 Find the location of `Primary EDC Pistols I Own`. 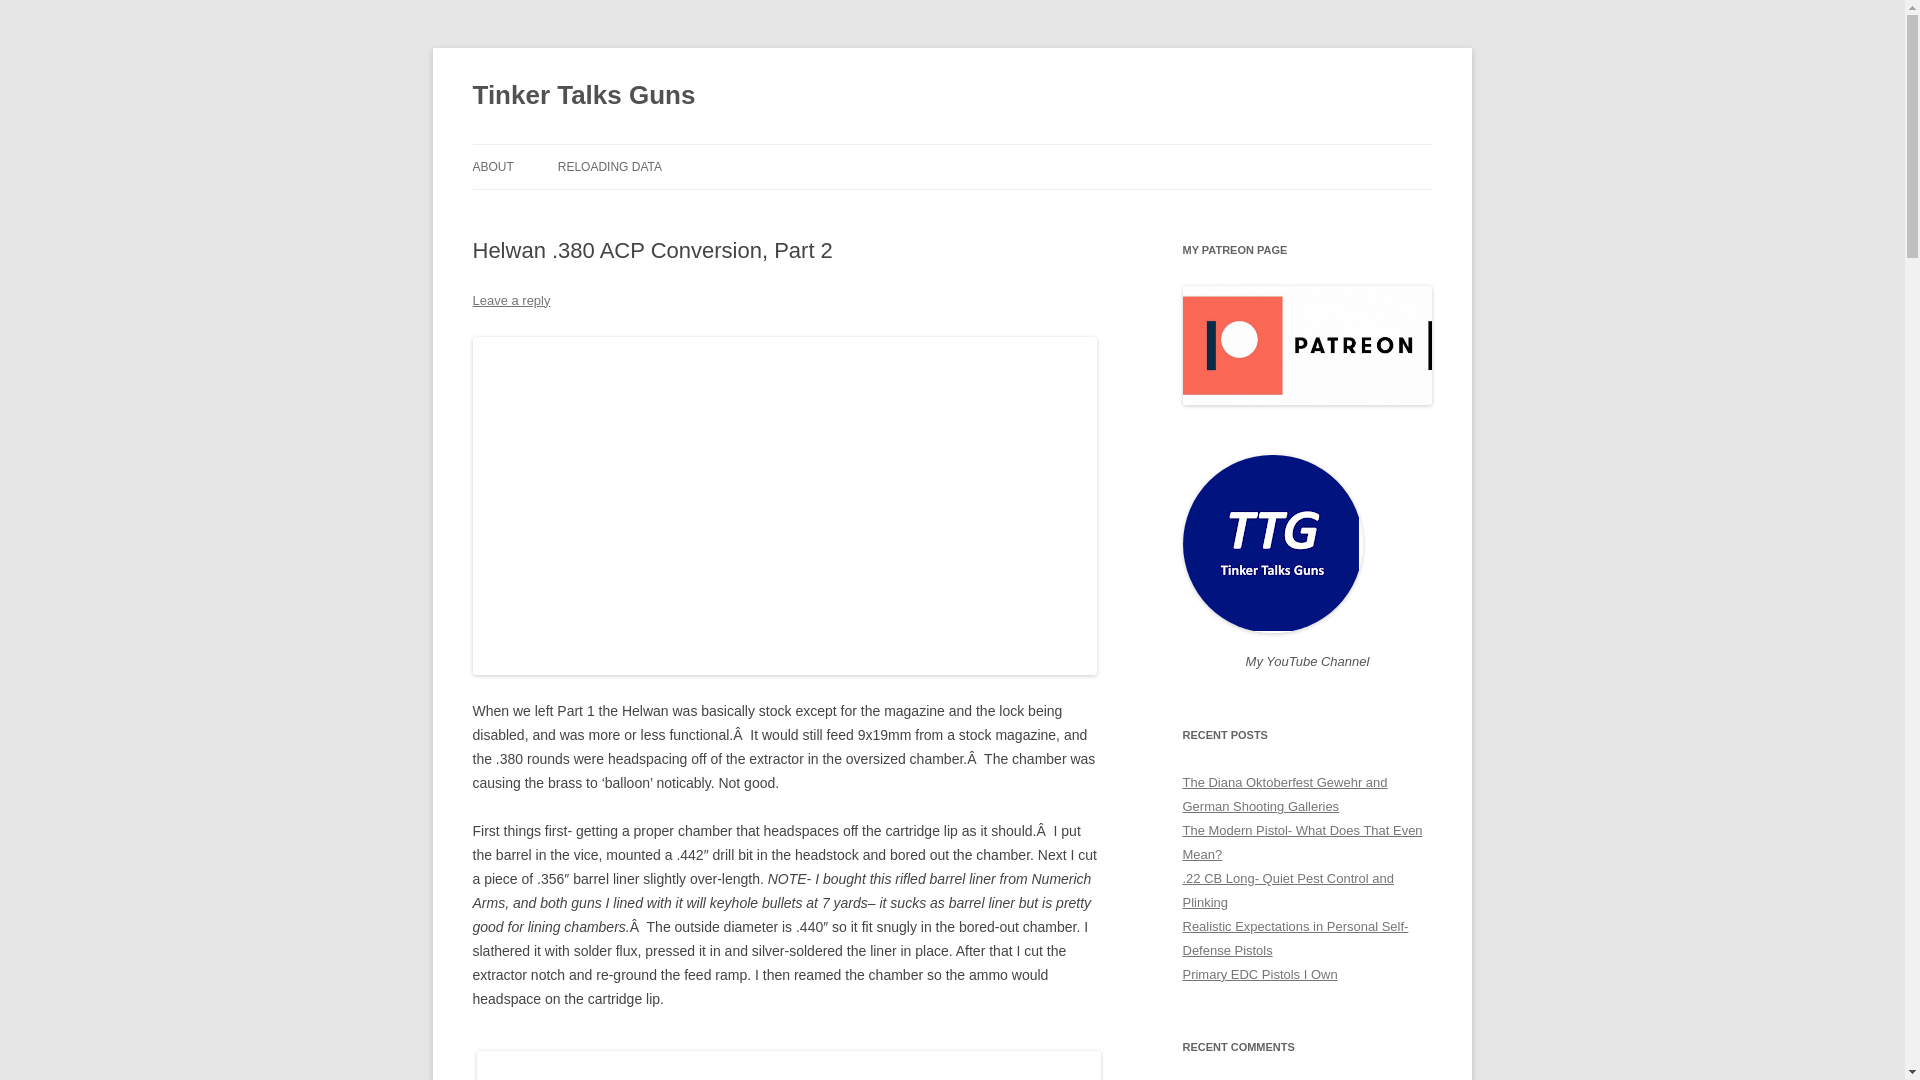

Primary EDC Pistols I Own is located at coordinates (1259, 974).